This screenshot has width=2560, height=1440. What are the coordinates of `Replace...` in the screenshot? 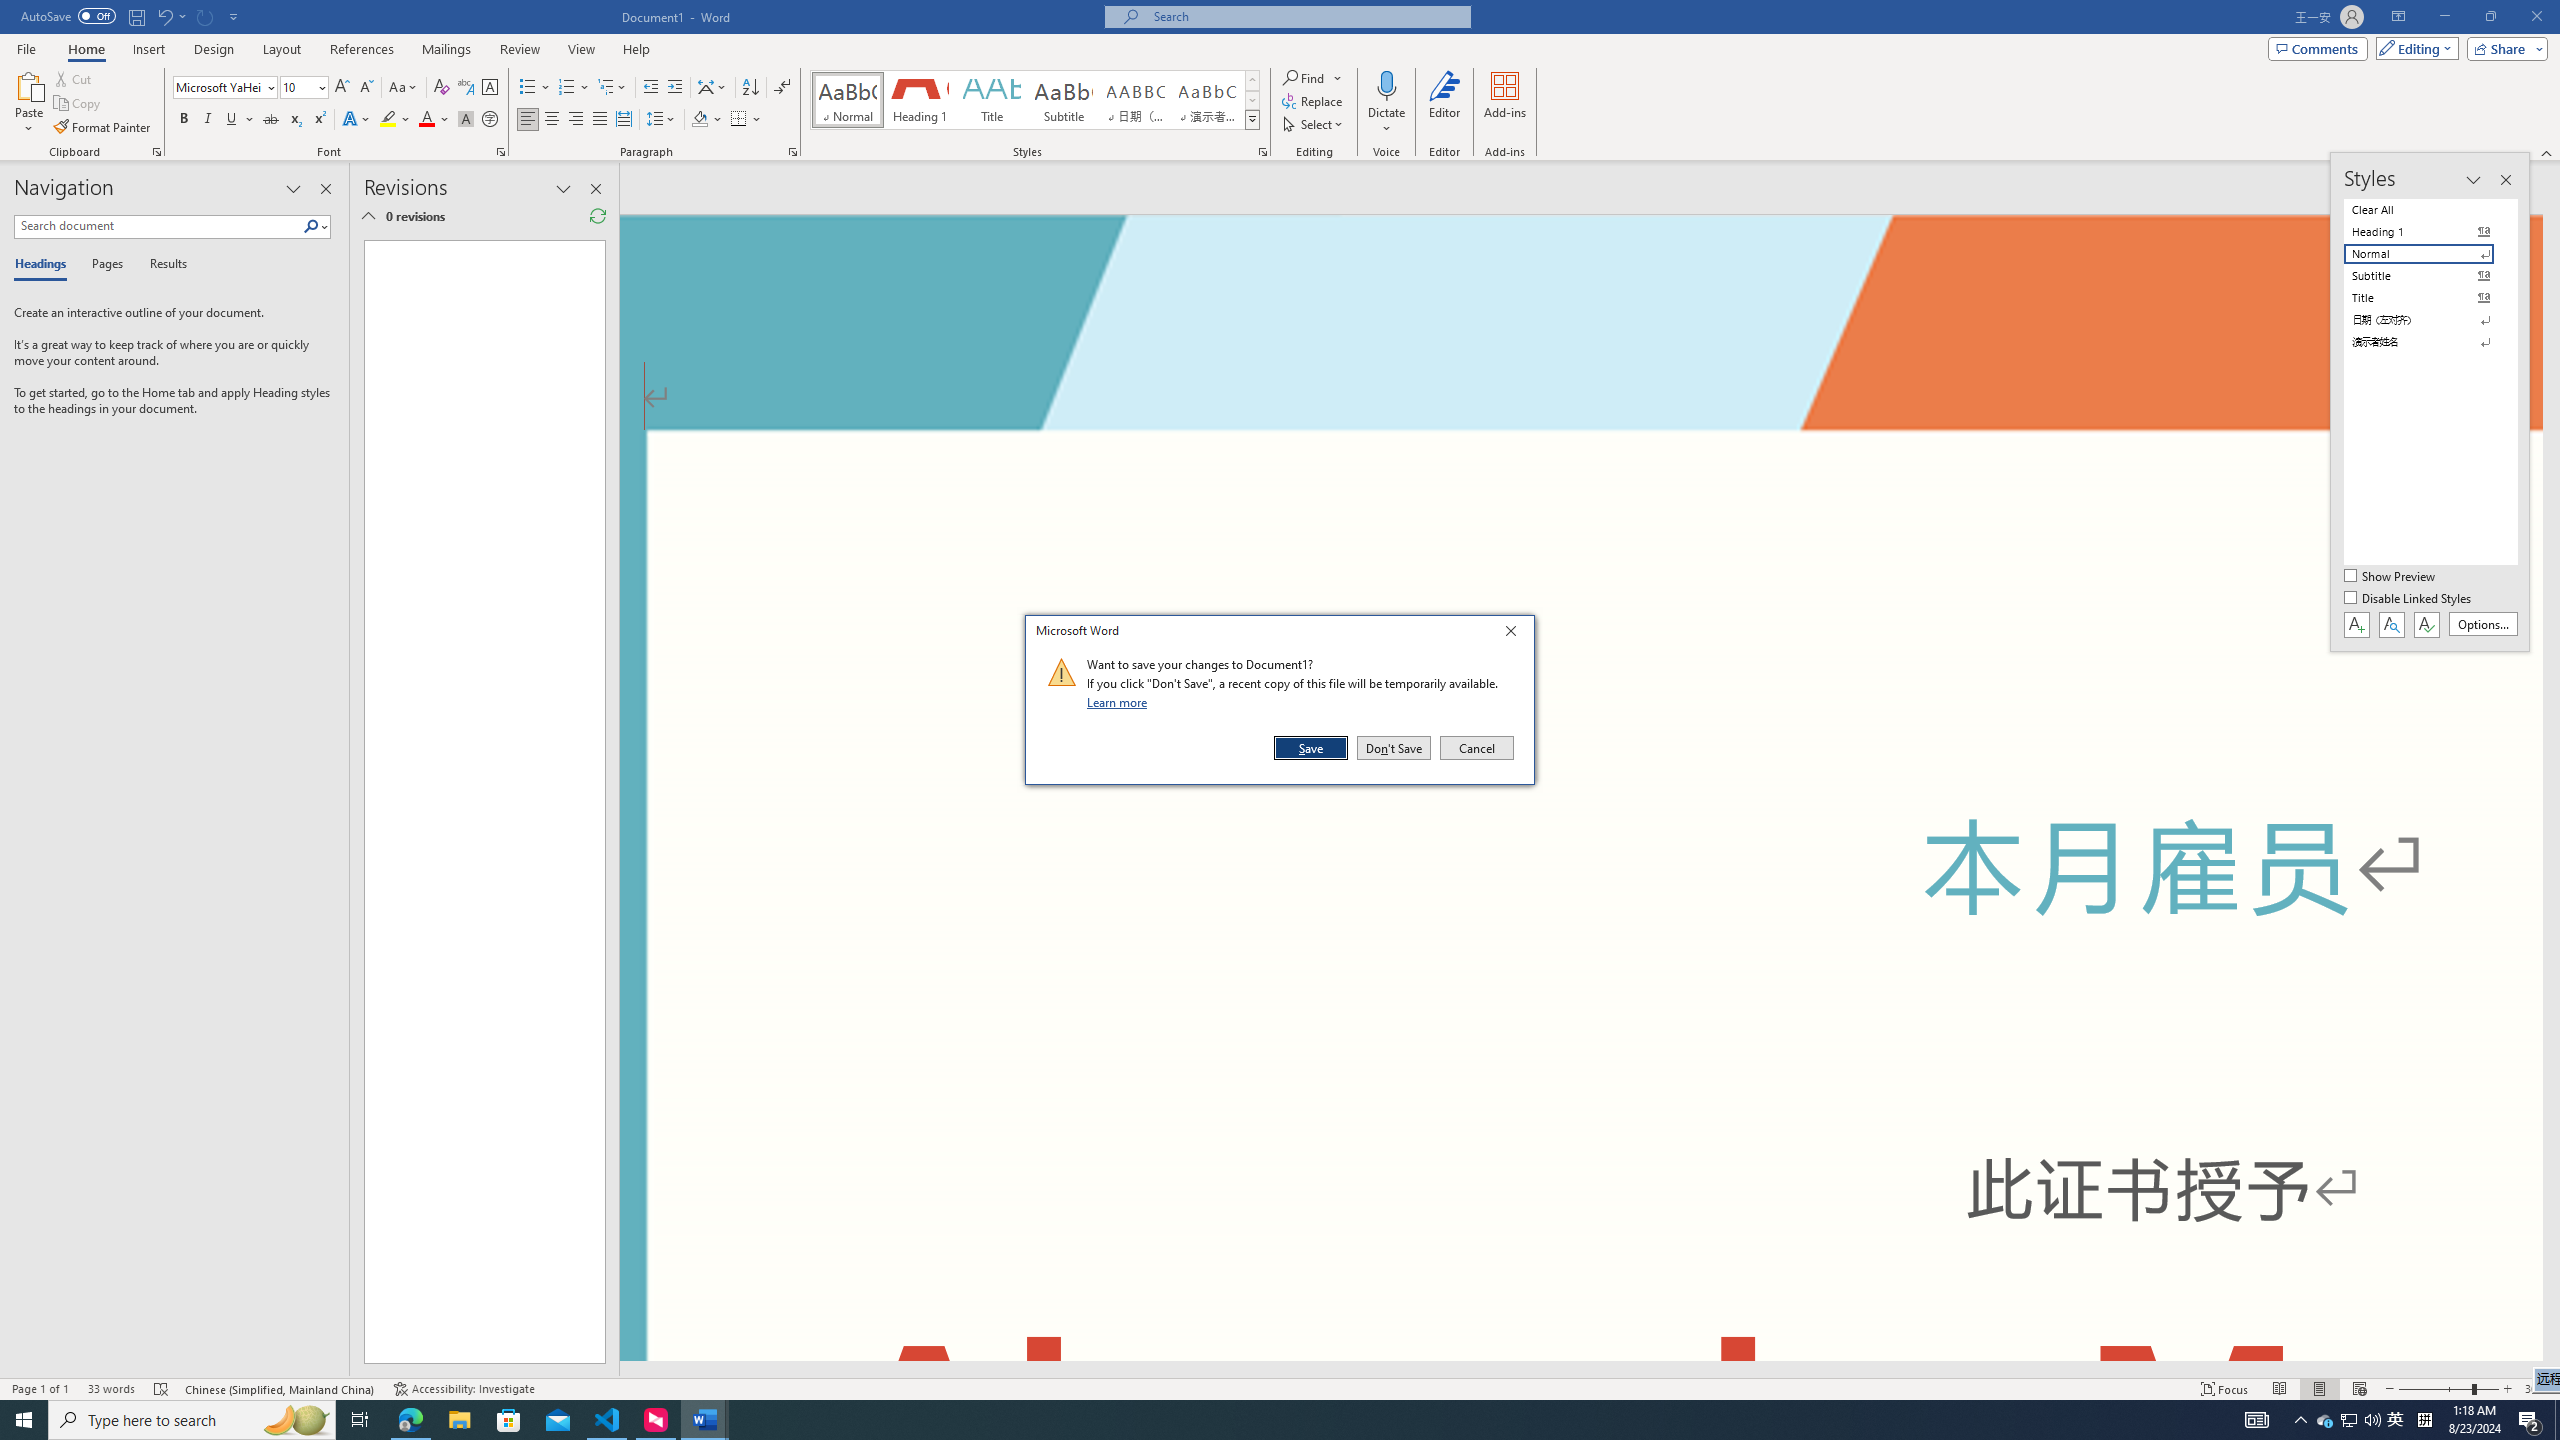 It's located at (1314, 100).